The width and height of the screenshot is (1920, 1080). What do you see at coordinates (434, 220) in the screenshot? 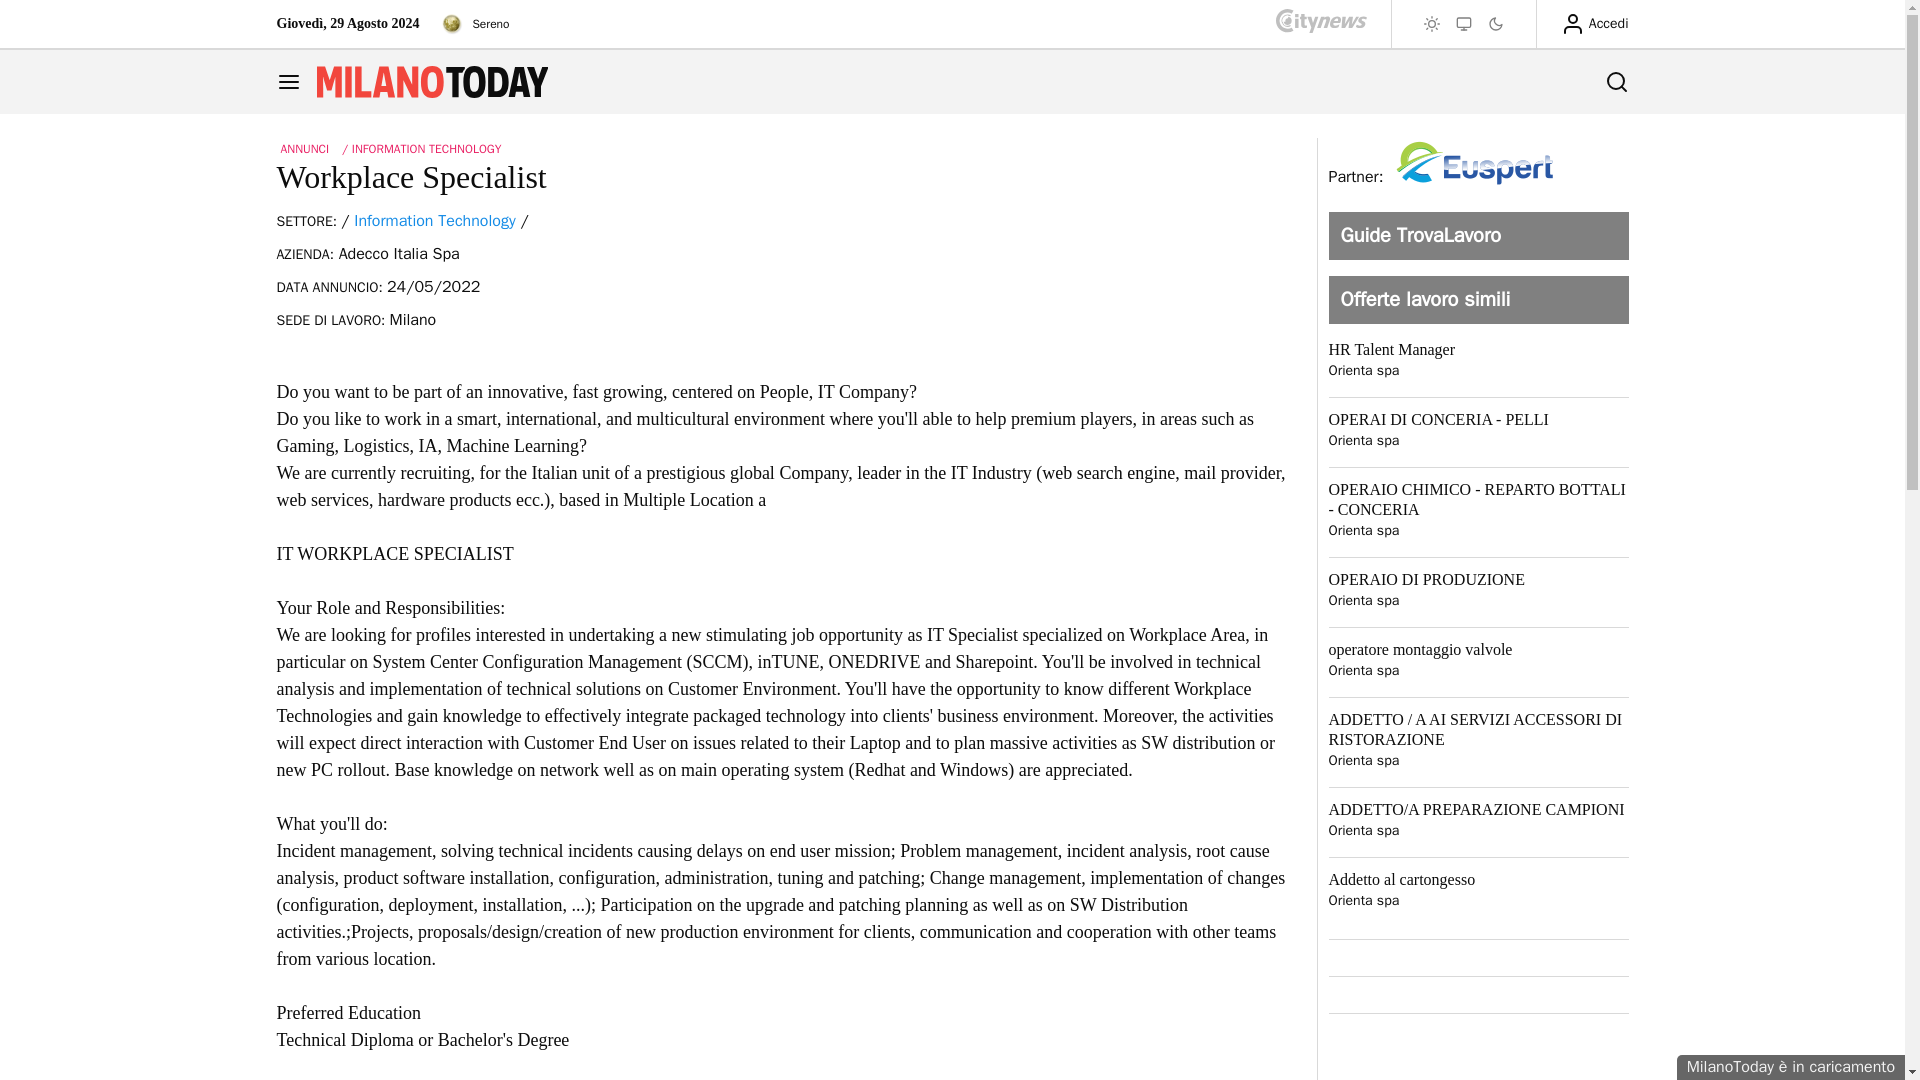
I see `Information Technology` at bounding box center [434, 220].